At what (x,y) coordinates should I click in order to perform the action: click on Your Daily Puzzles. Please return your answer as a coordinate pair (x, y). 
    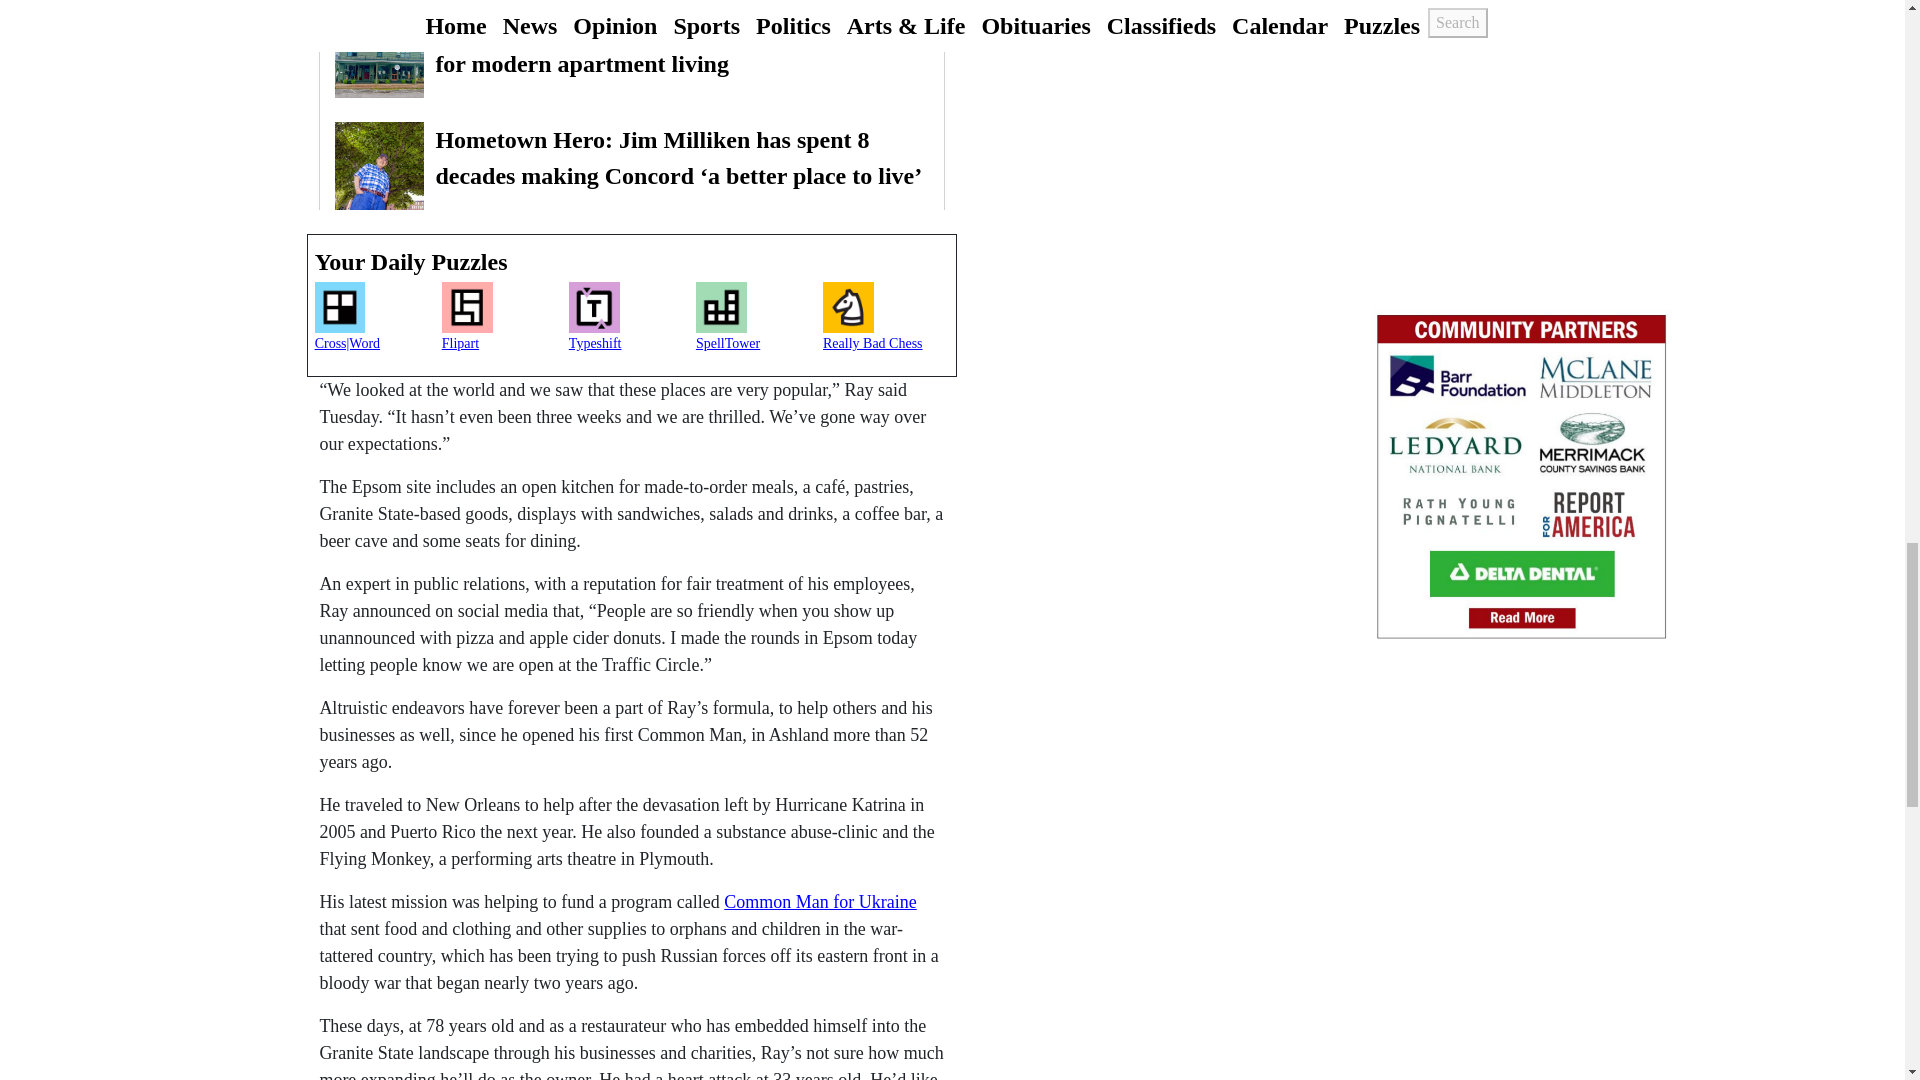
    Looking at the image, I should click on (632, 262).